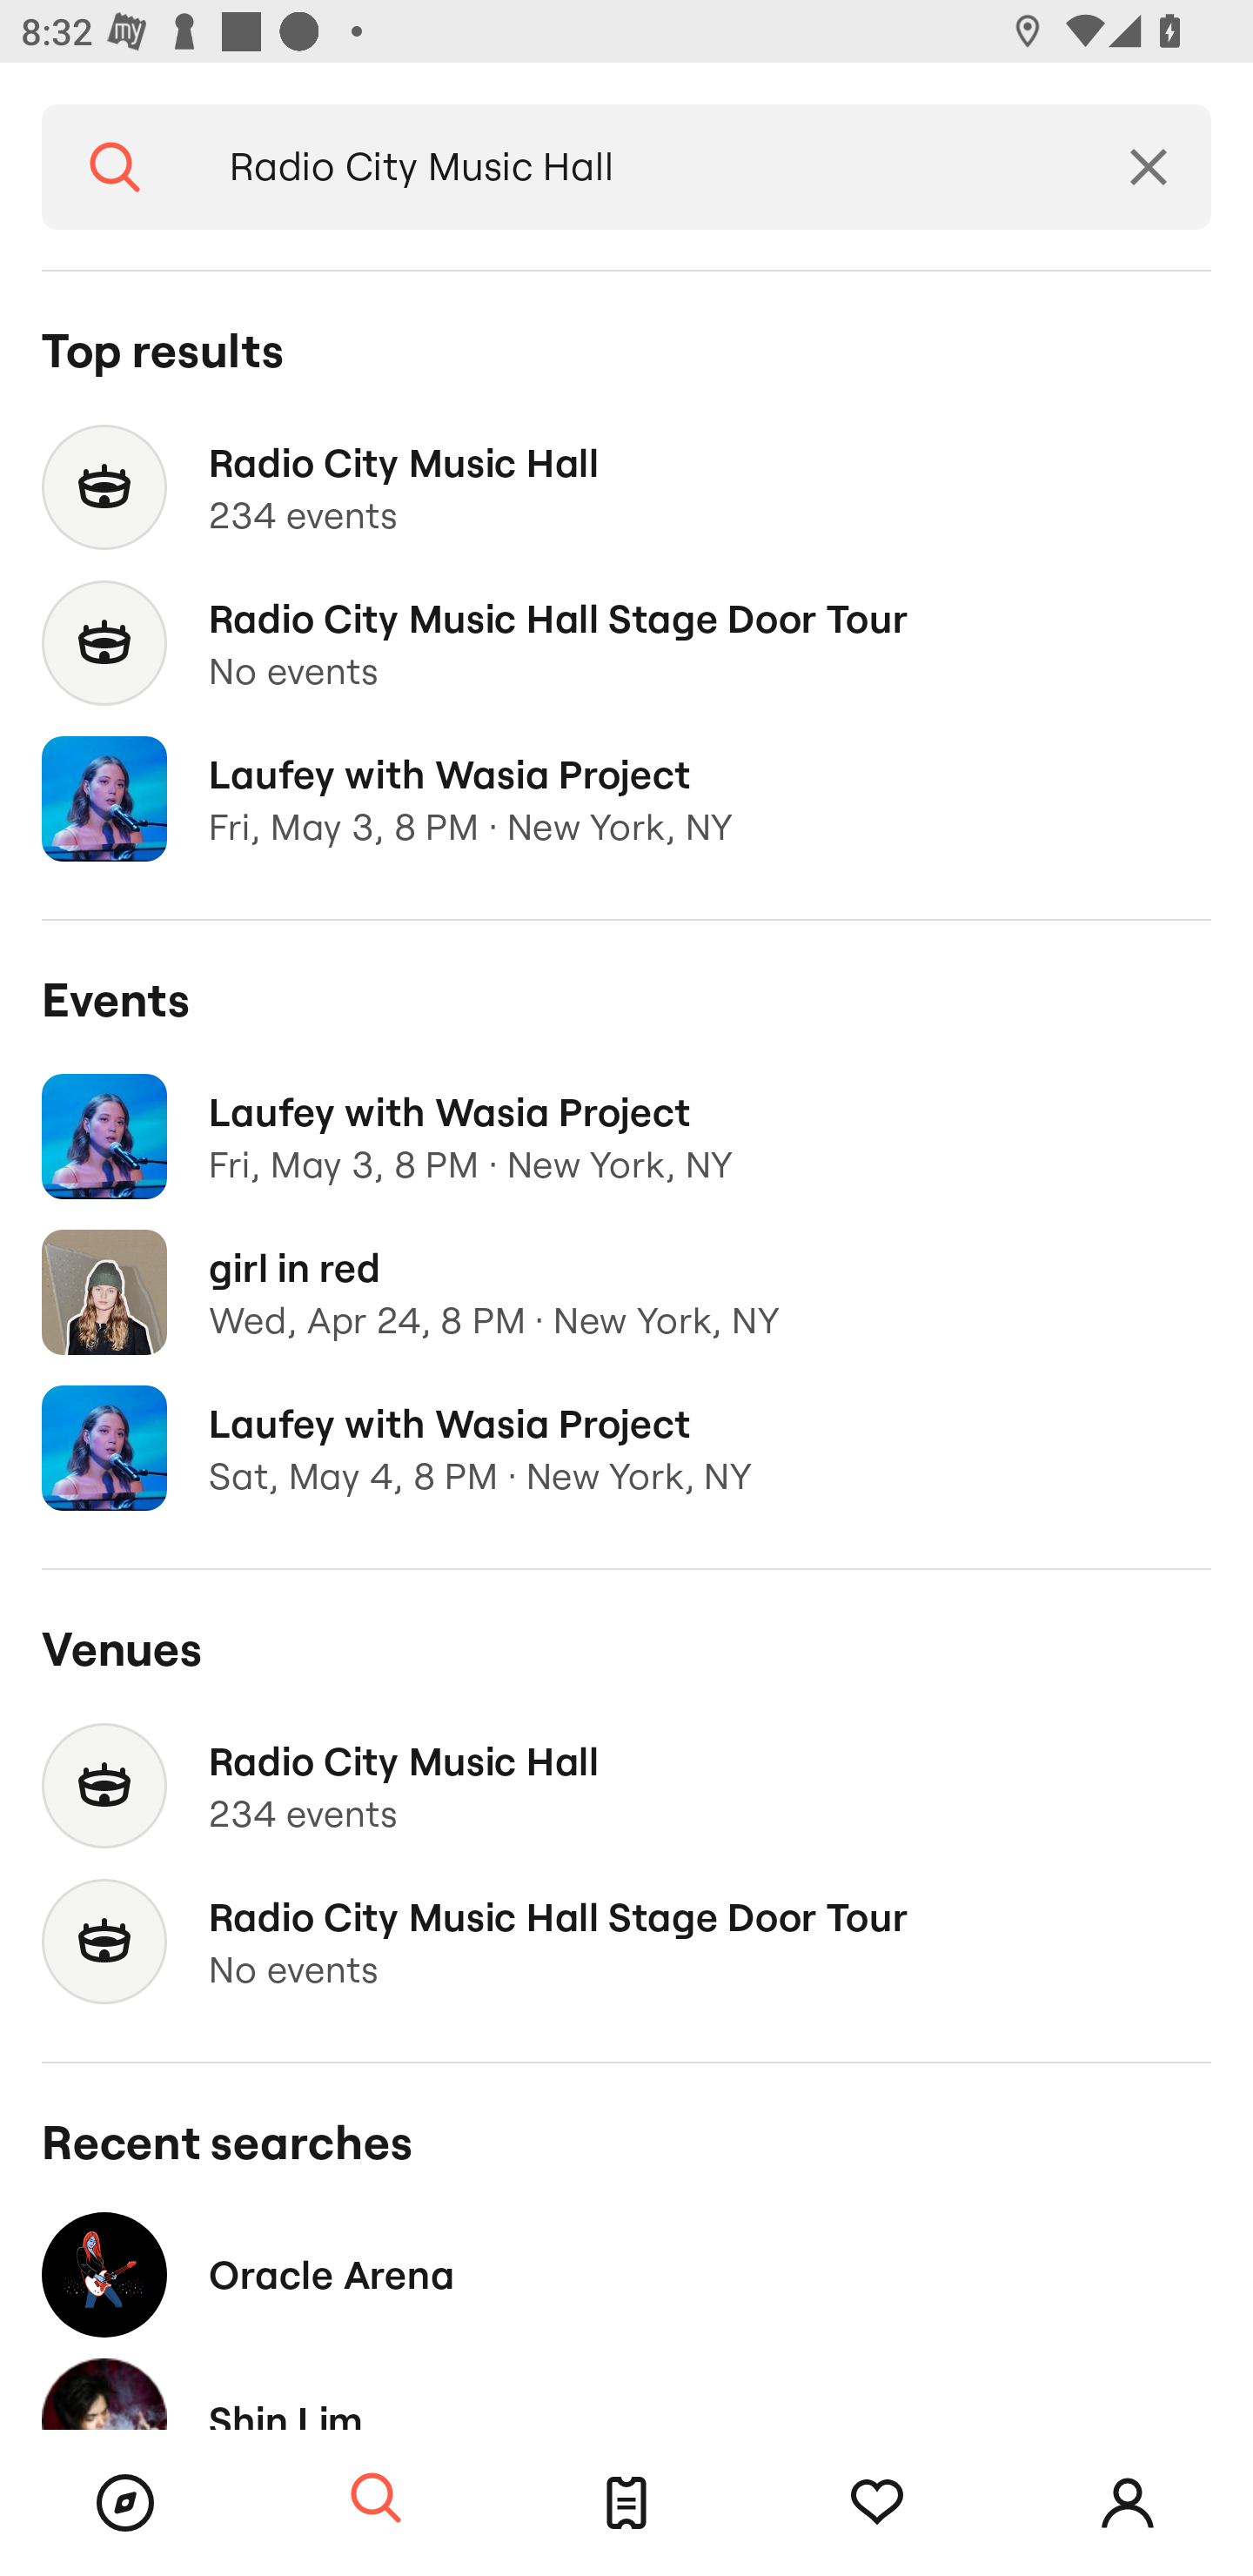 This screenshot has height=2576, width=1253. I want to click on Radio City Music Hall, so click(637, 167).